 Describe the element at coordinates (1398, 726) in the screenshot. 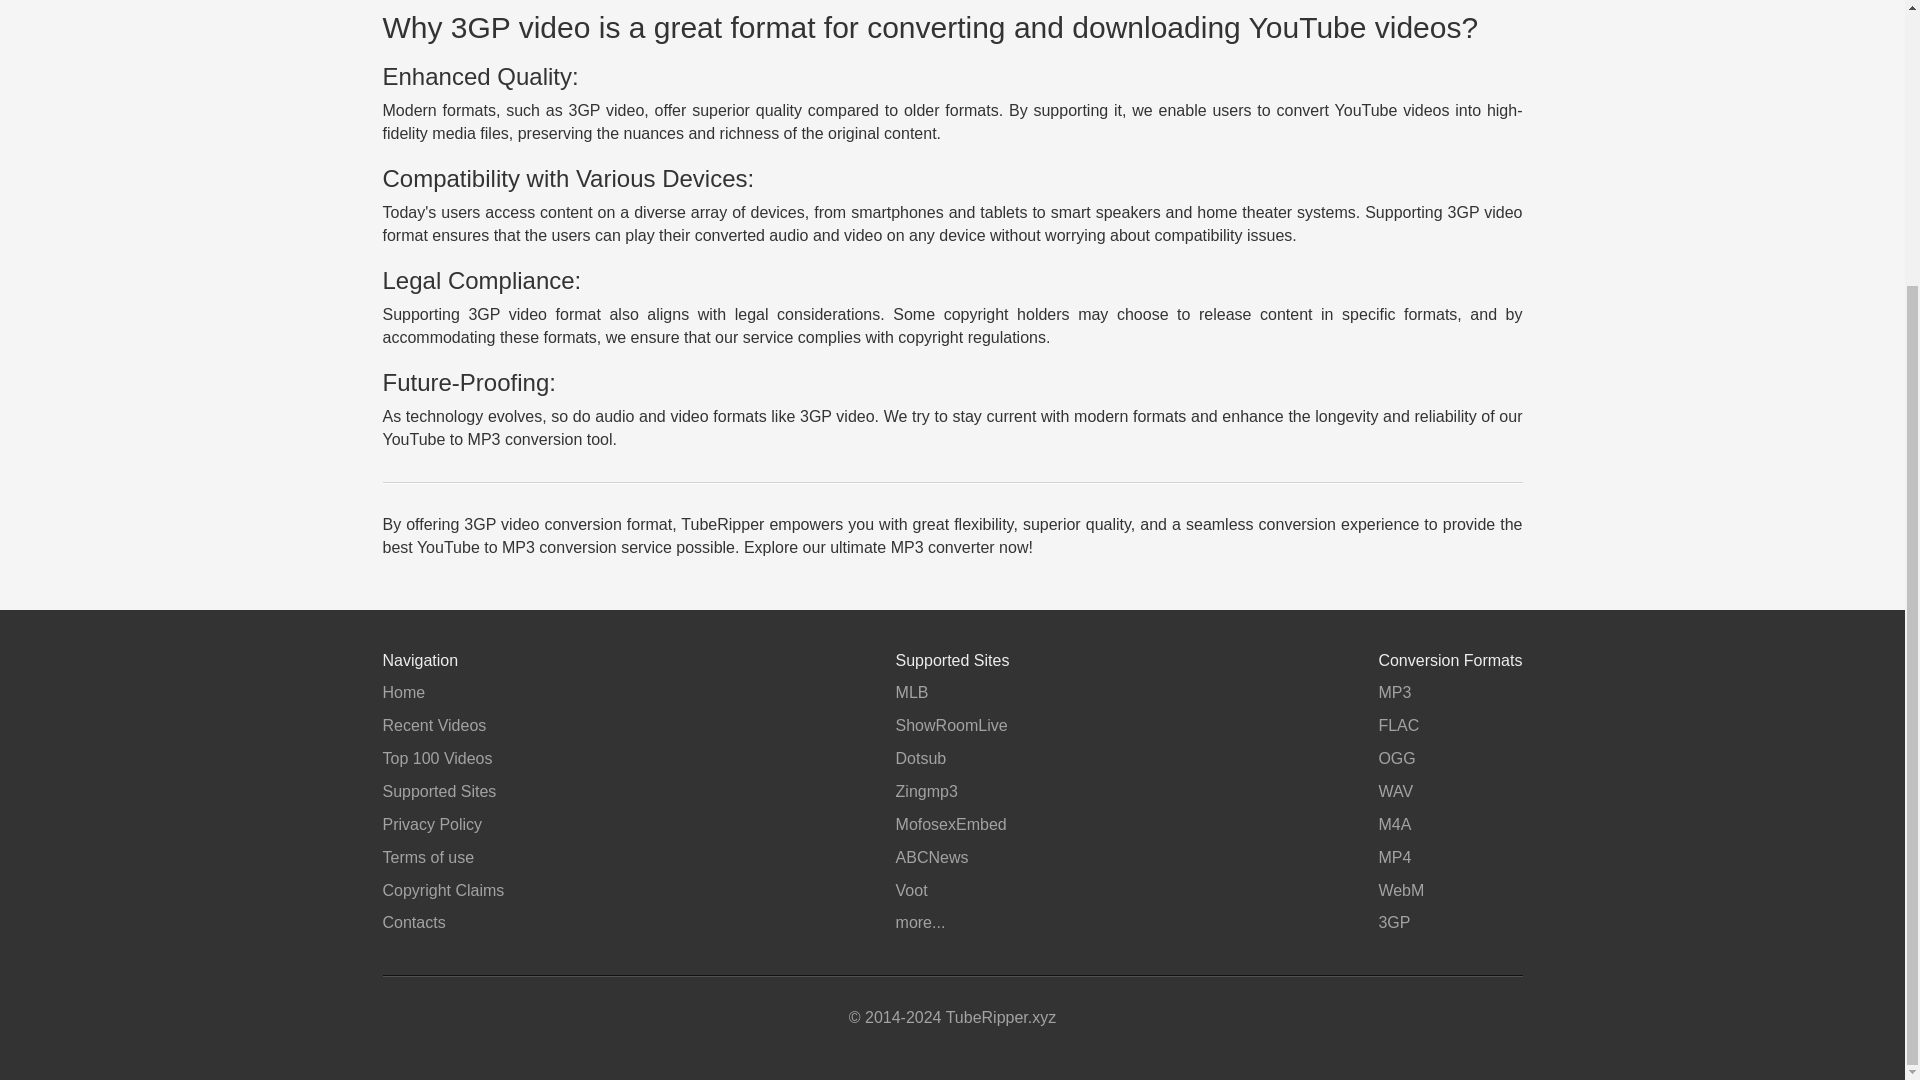

I see `FLAC` at that location.